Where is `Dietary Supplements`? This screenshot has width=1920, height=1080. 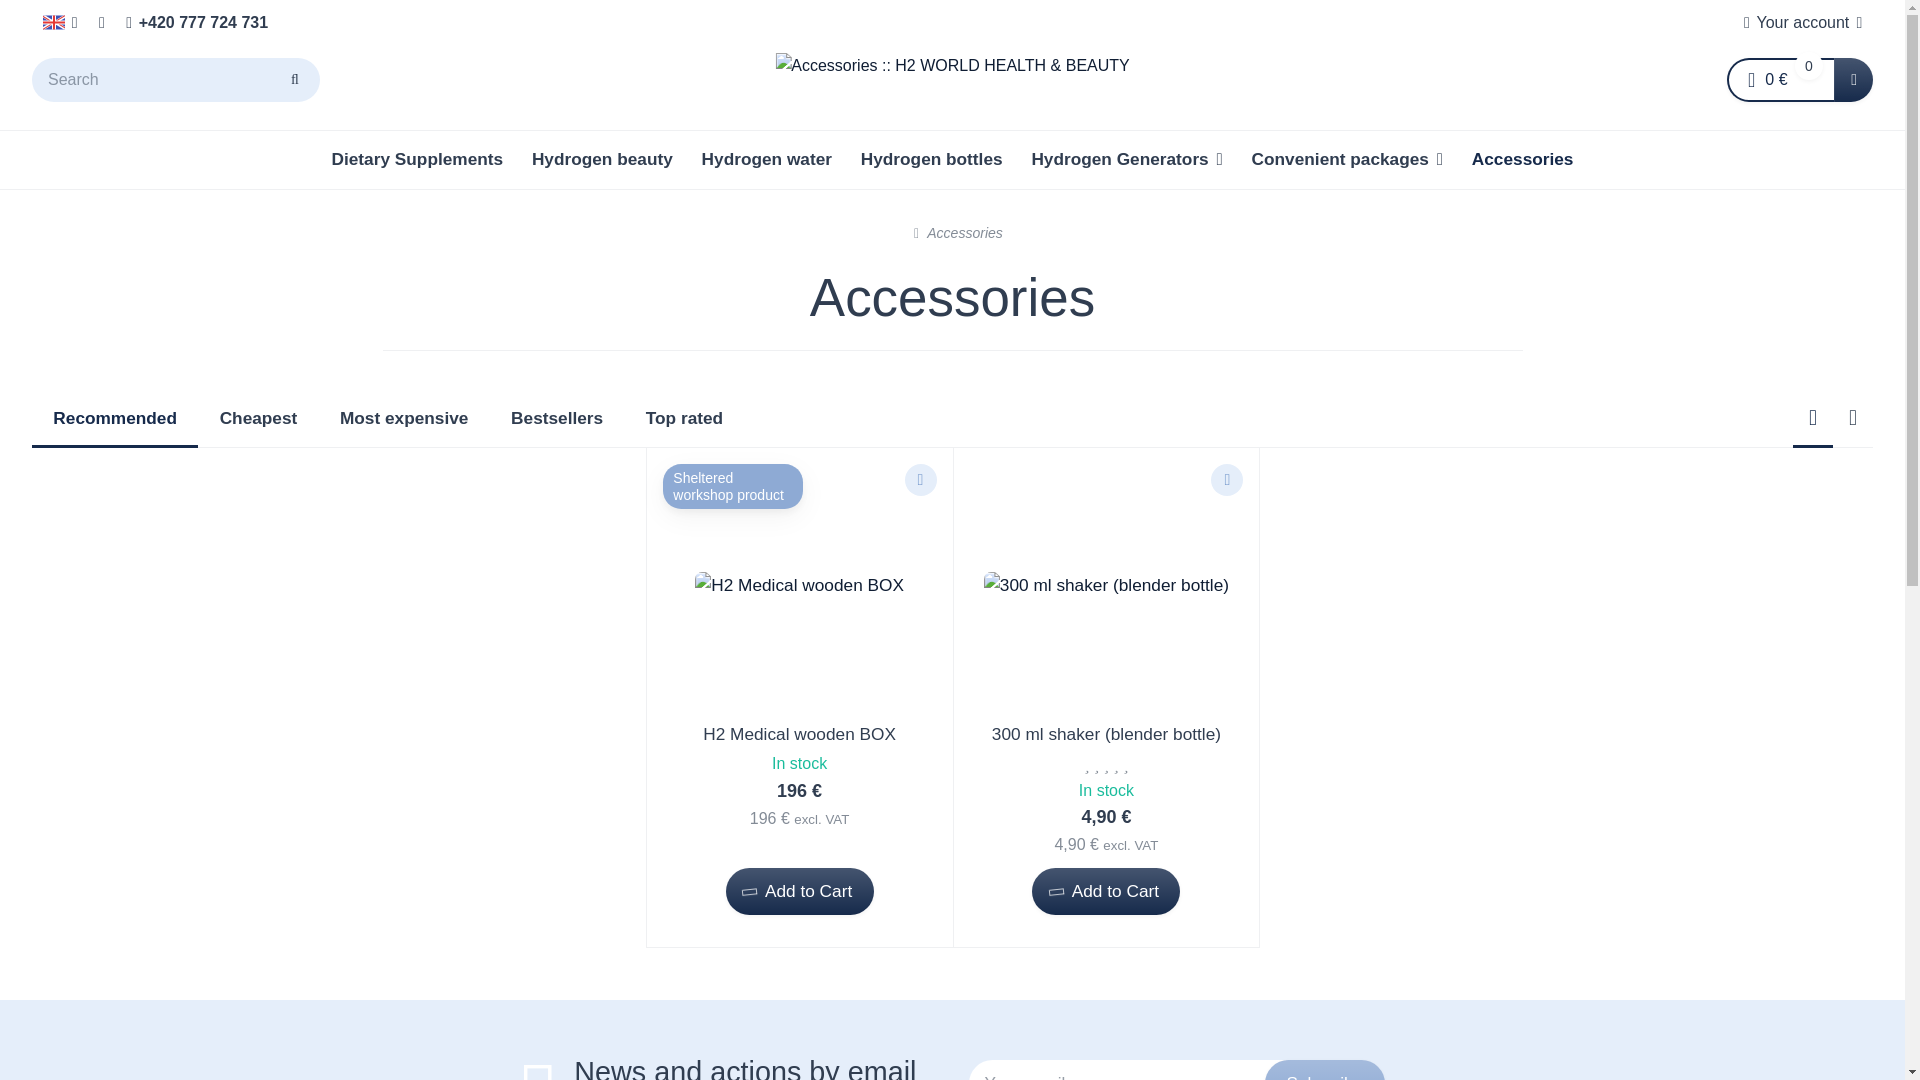 Dietary Supplements is located at coordinates (416, 160).